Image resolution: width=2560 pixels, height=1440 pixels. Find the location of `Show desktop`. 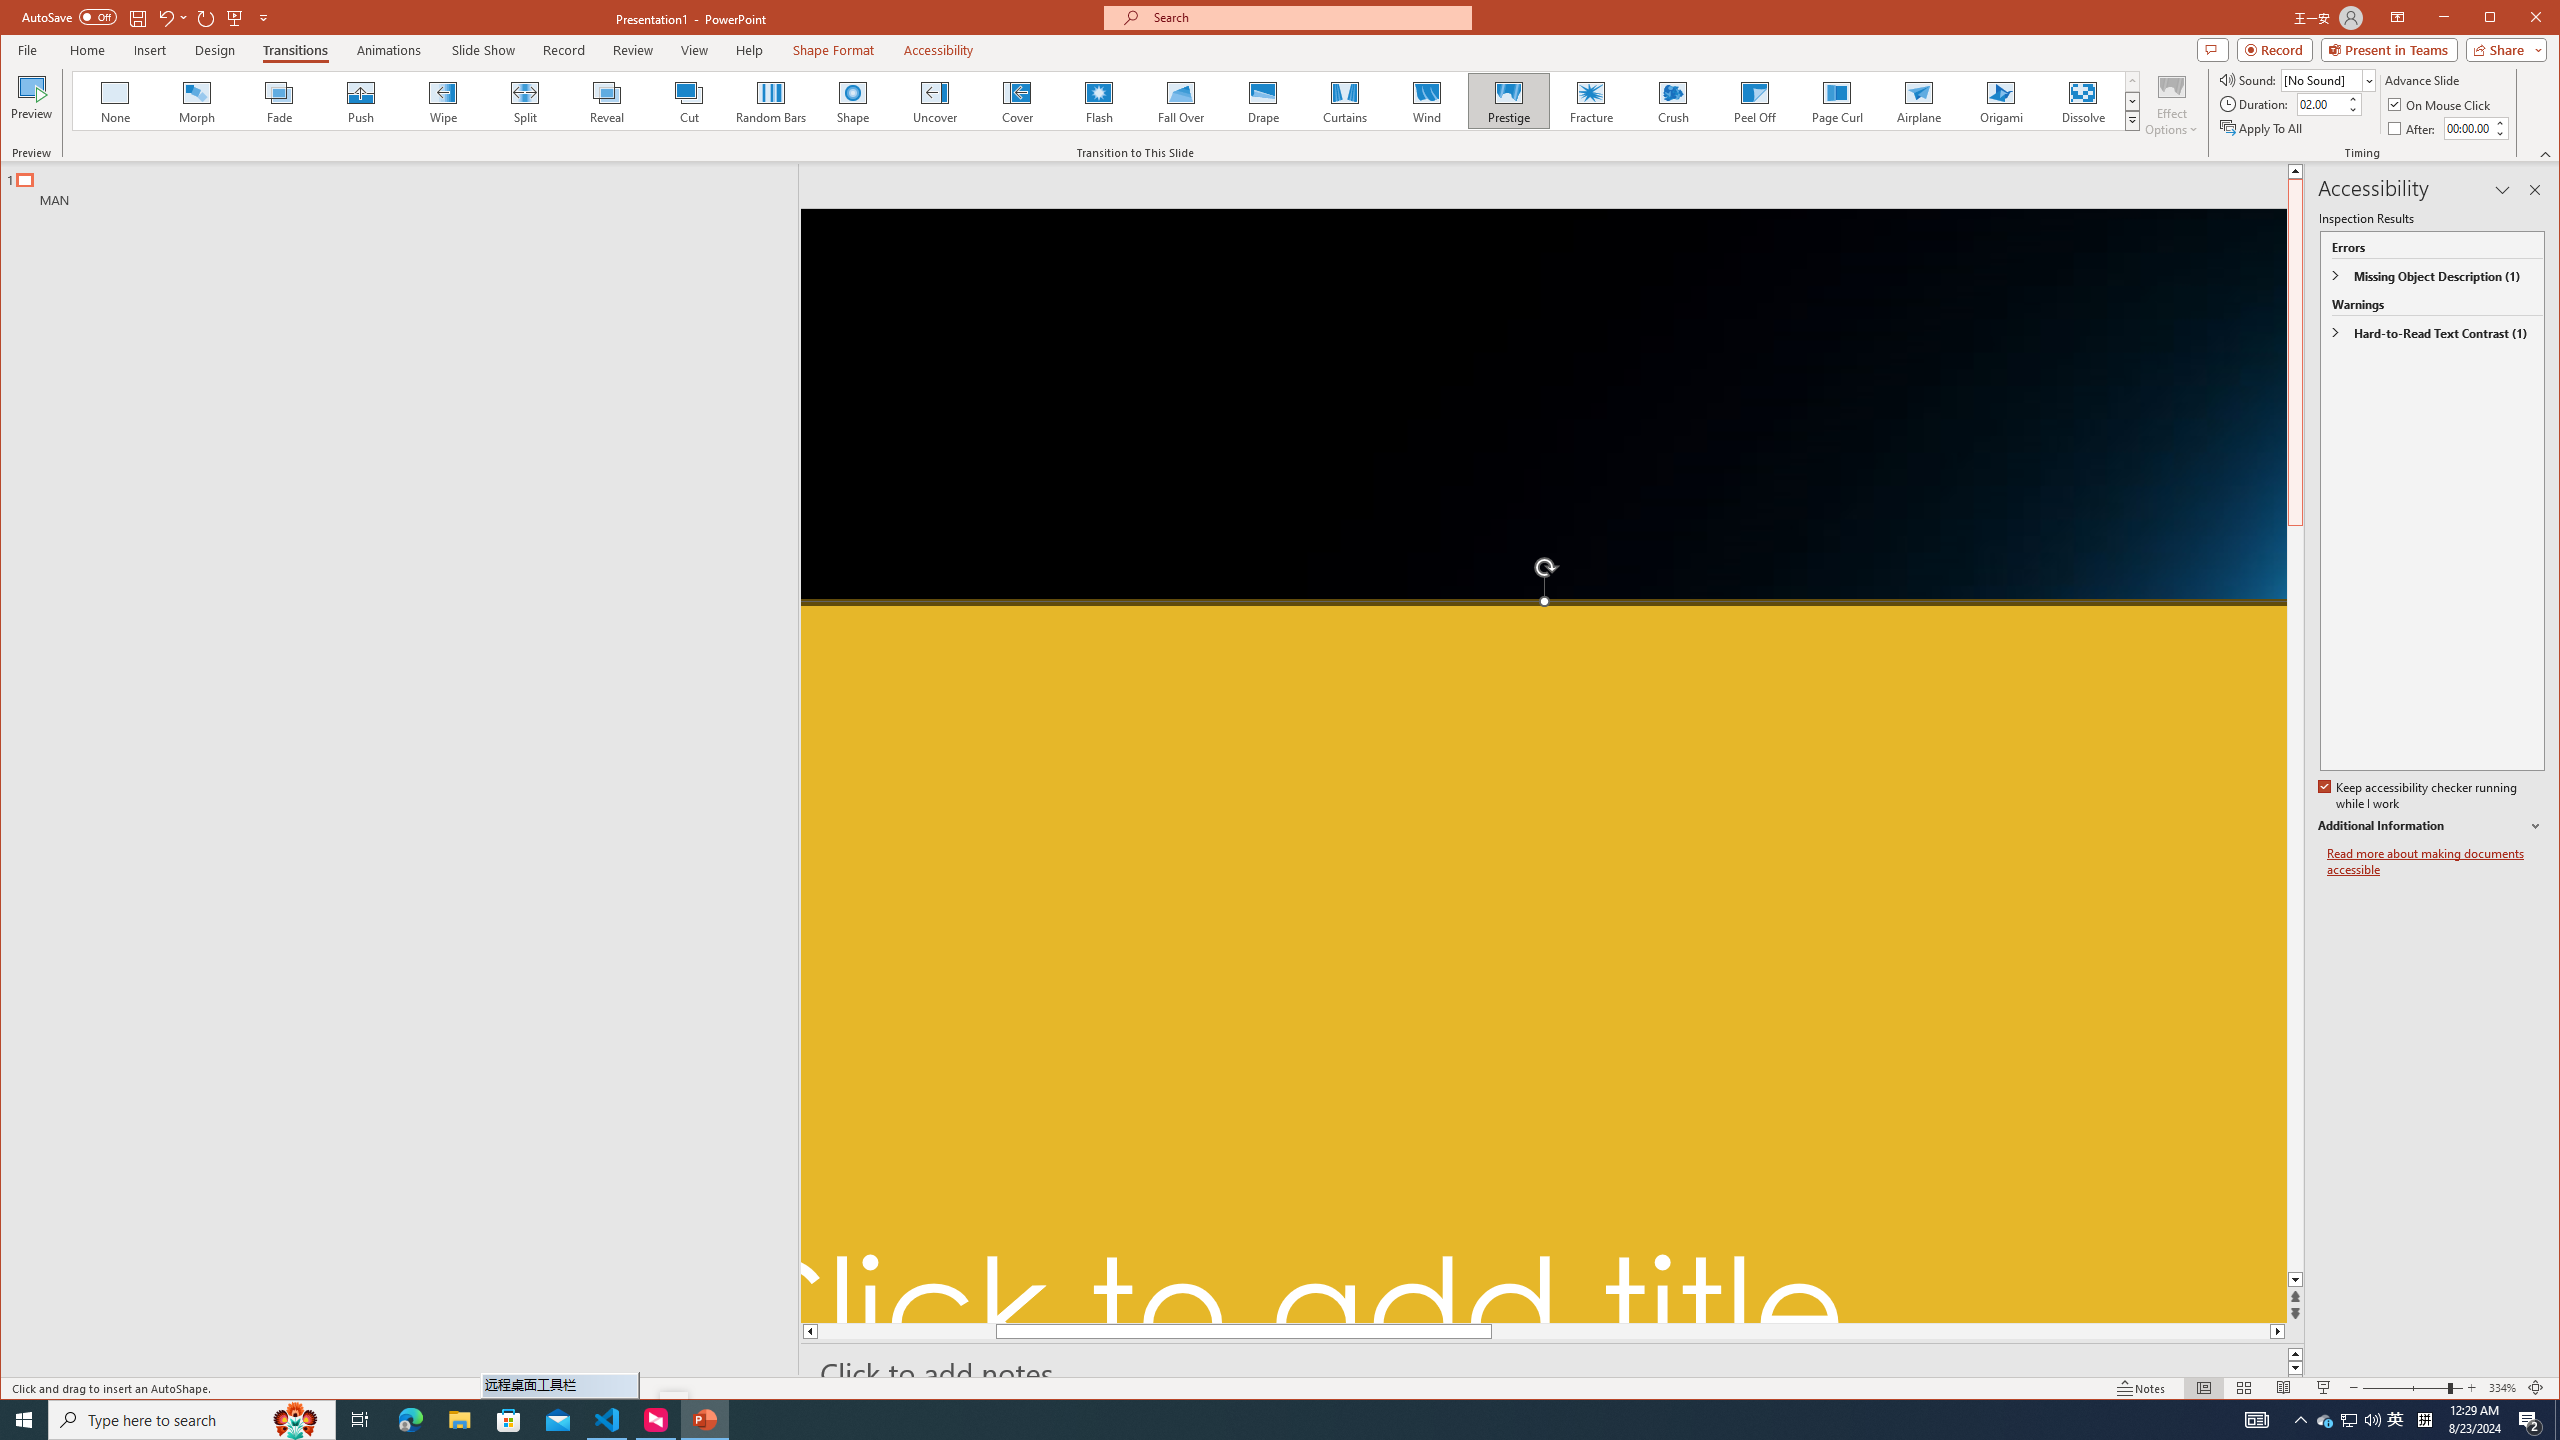

Show desktop is located at coordinates (2557, 1420).